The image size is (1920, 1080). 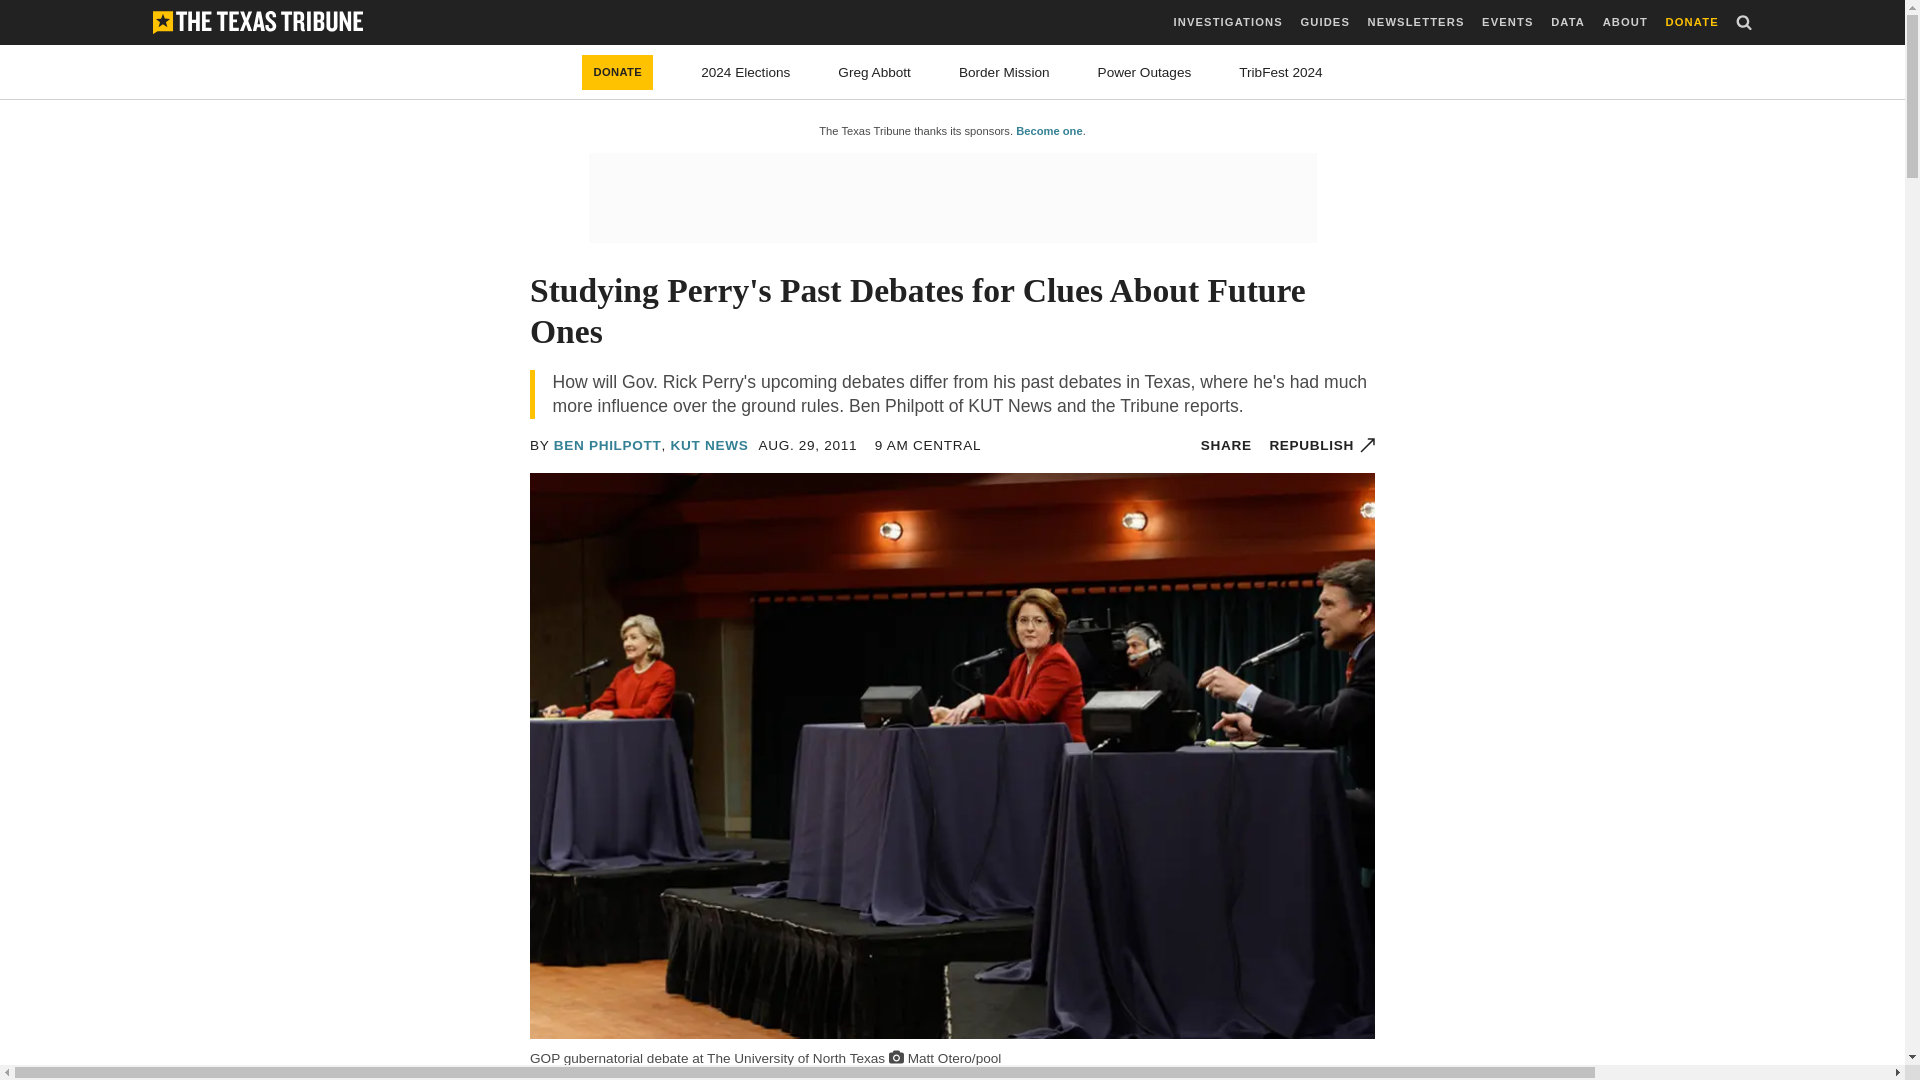 I want to click on GUIDES, so click(x=1324, y=22).